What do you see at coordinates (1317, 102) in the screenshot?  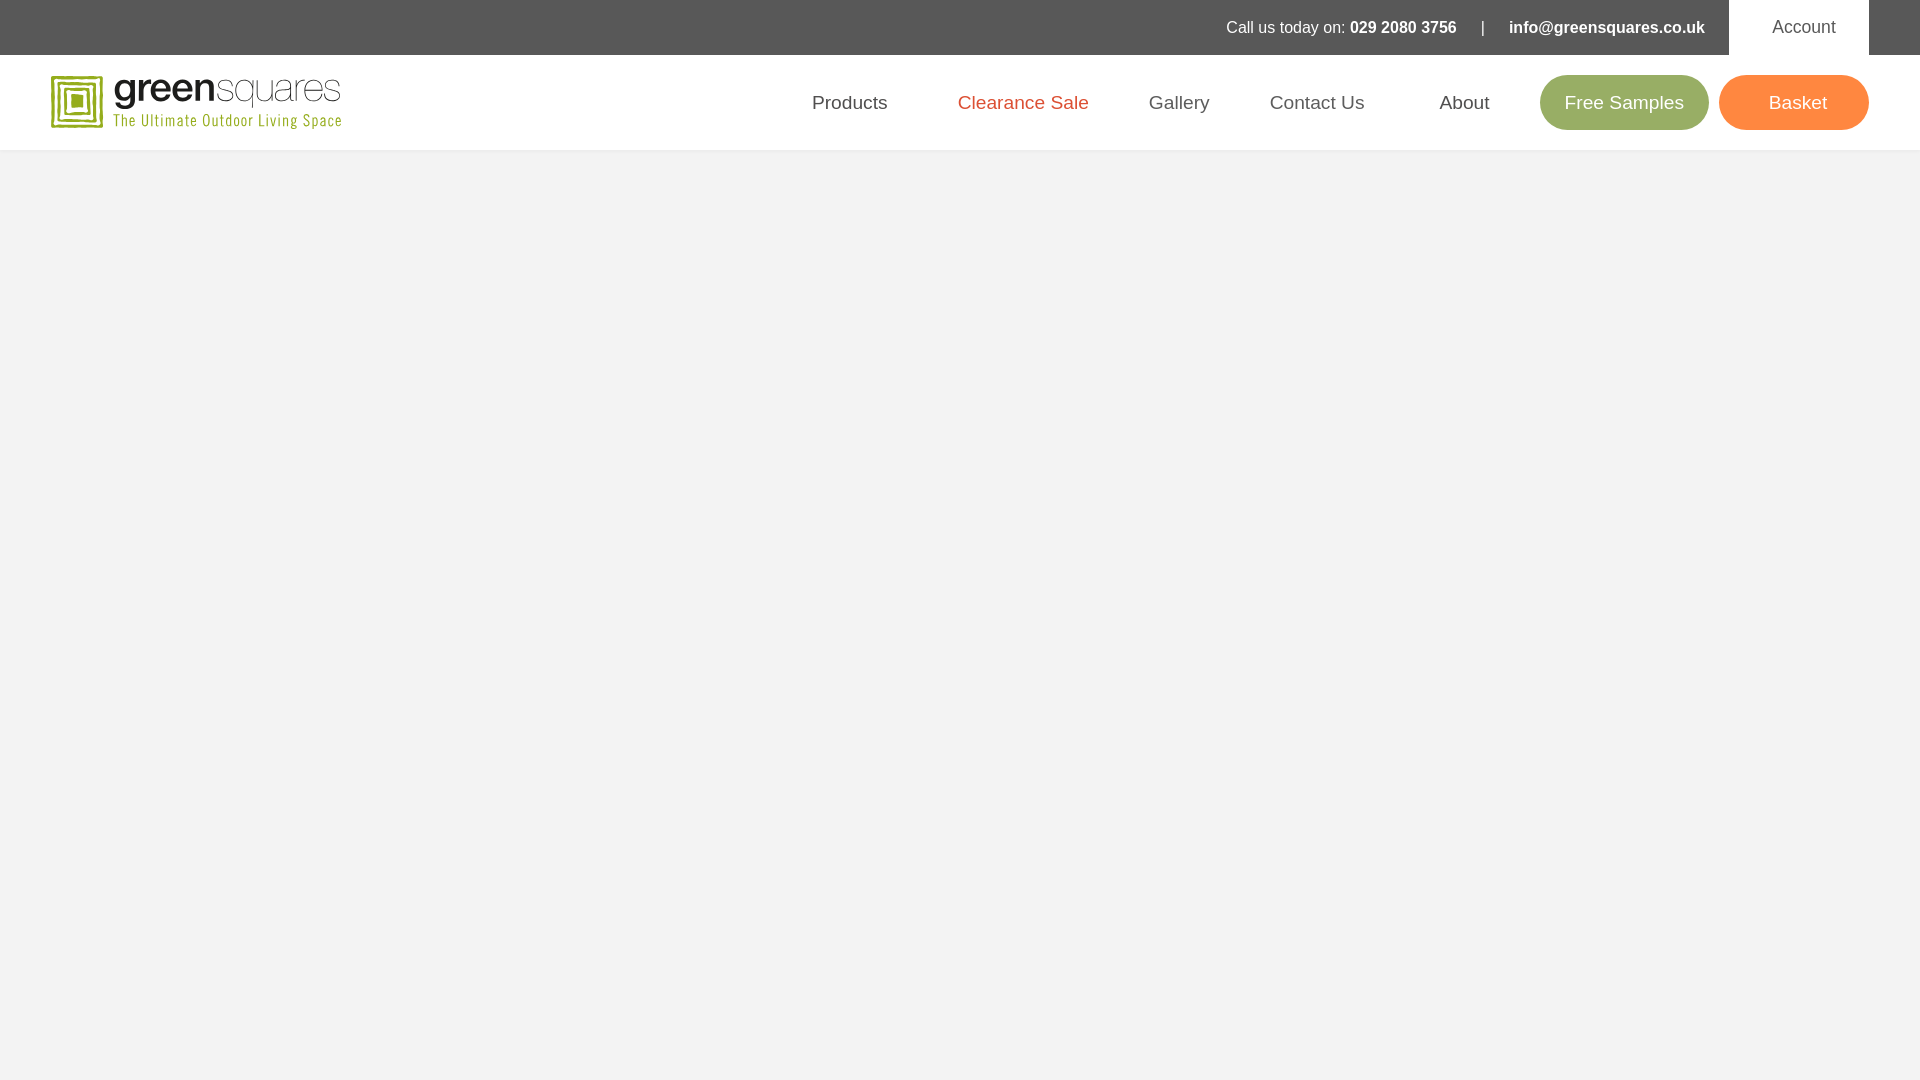 I see `Contact Us` at bounding box center [1317, 102].